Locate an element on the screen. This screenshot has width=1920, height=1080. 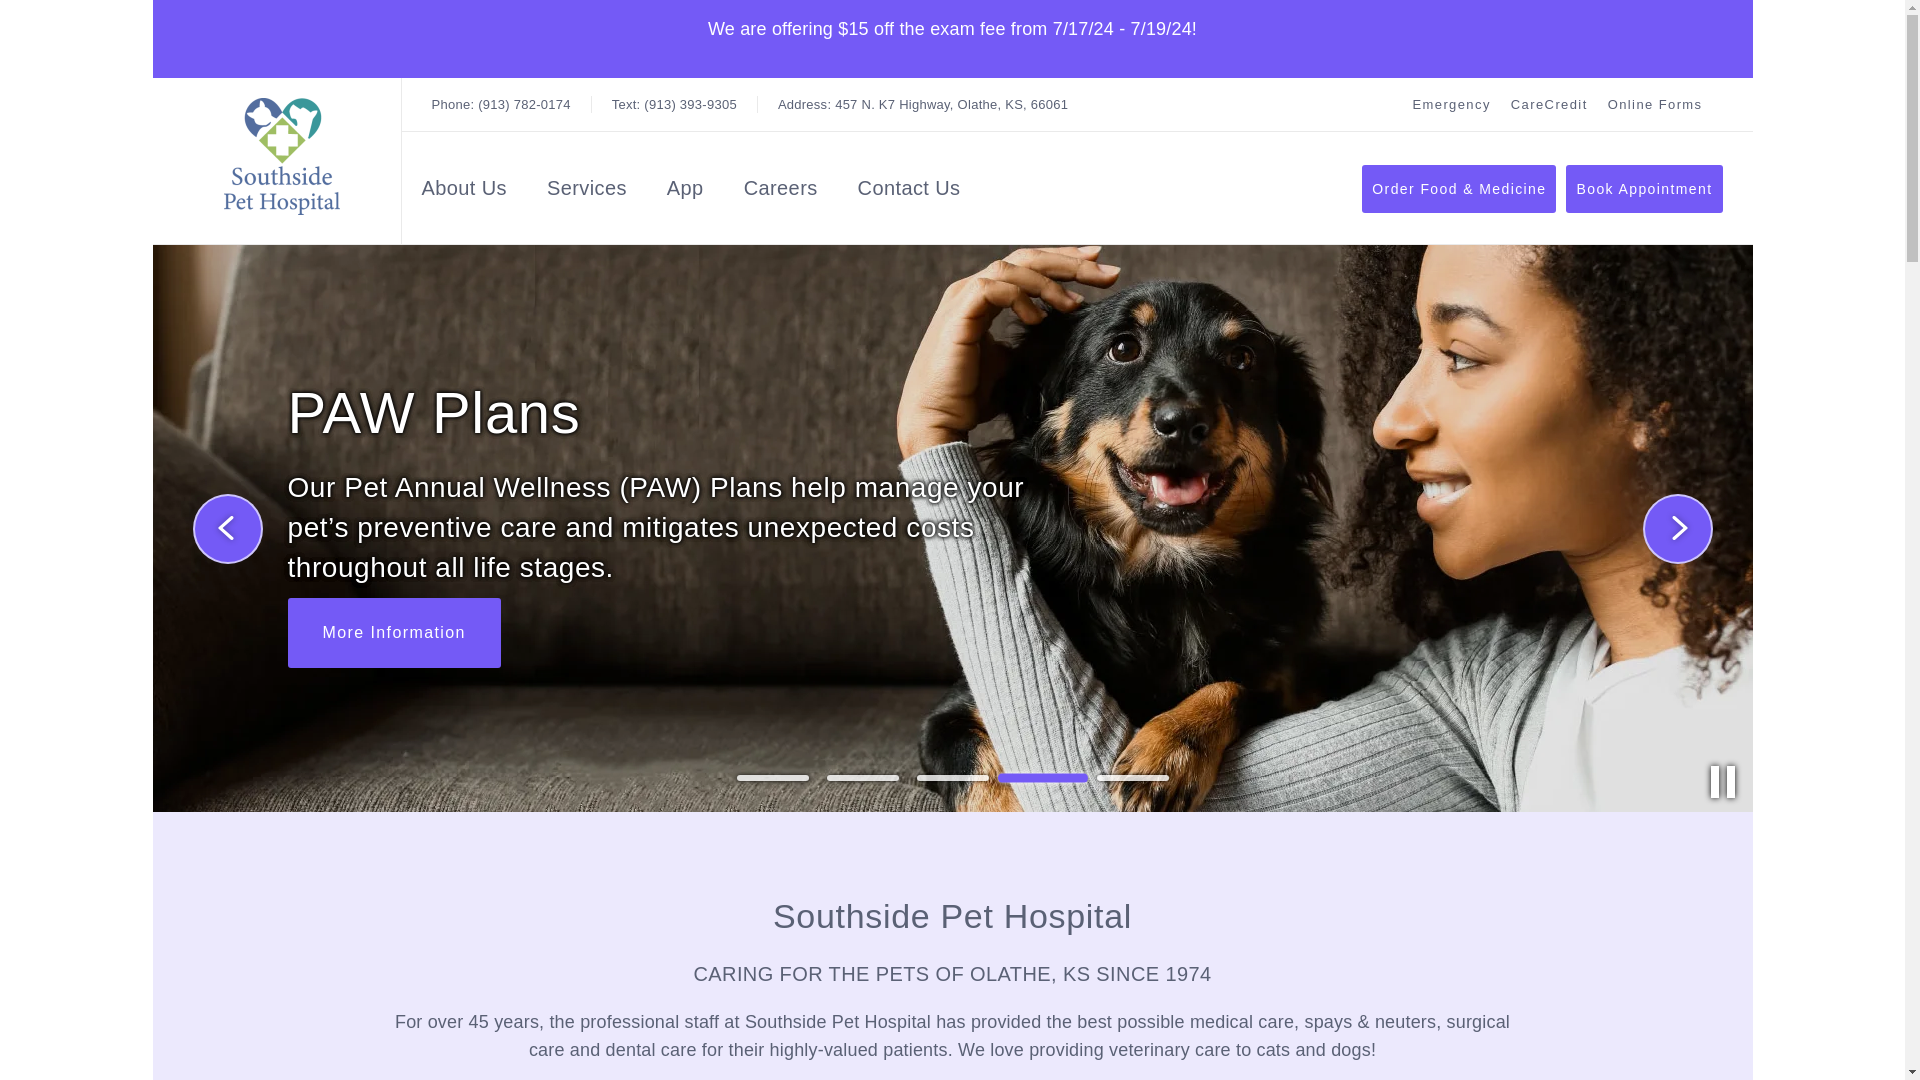
Online Forms is located at coordinates (464, 192).